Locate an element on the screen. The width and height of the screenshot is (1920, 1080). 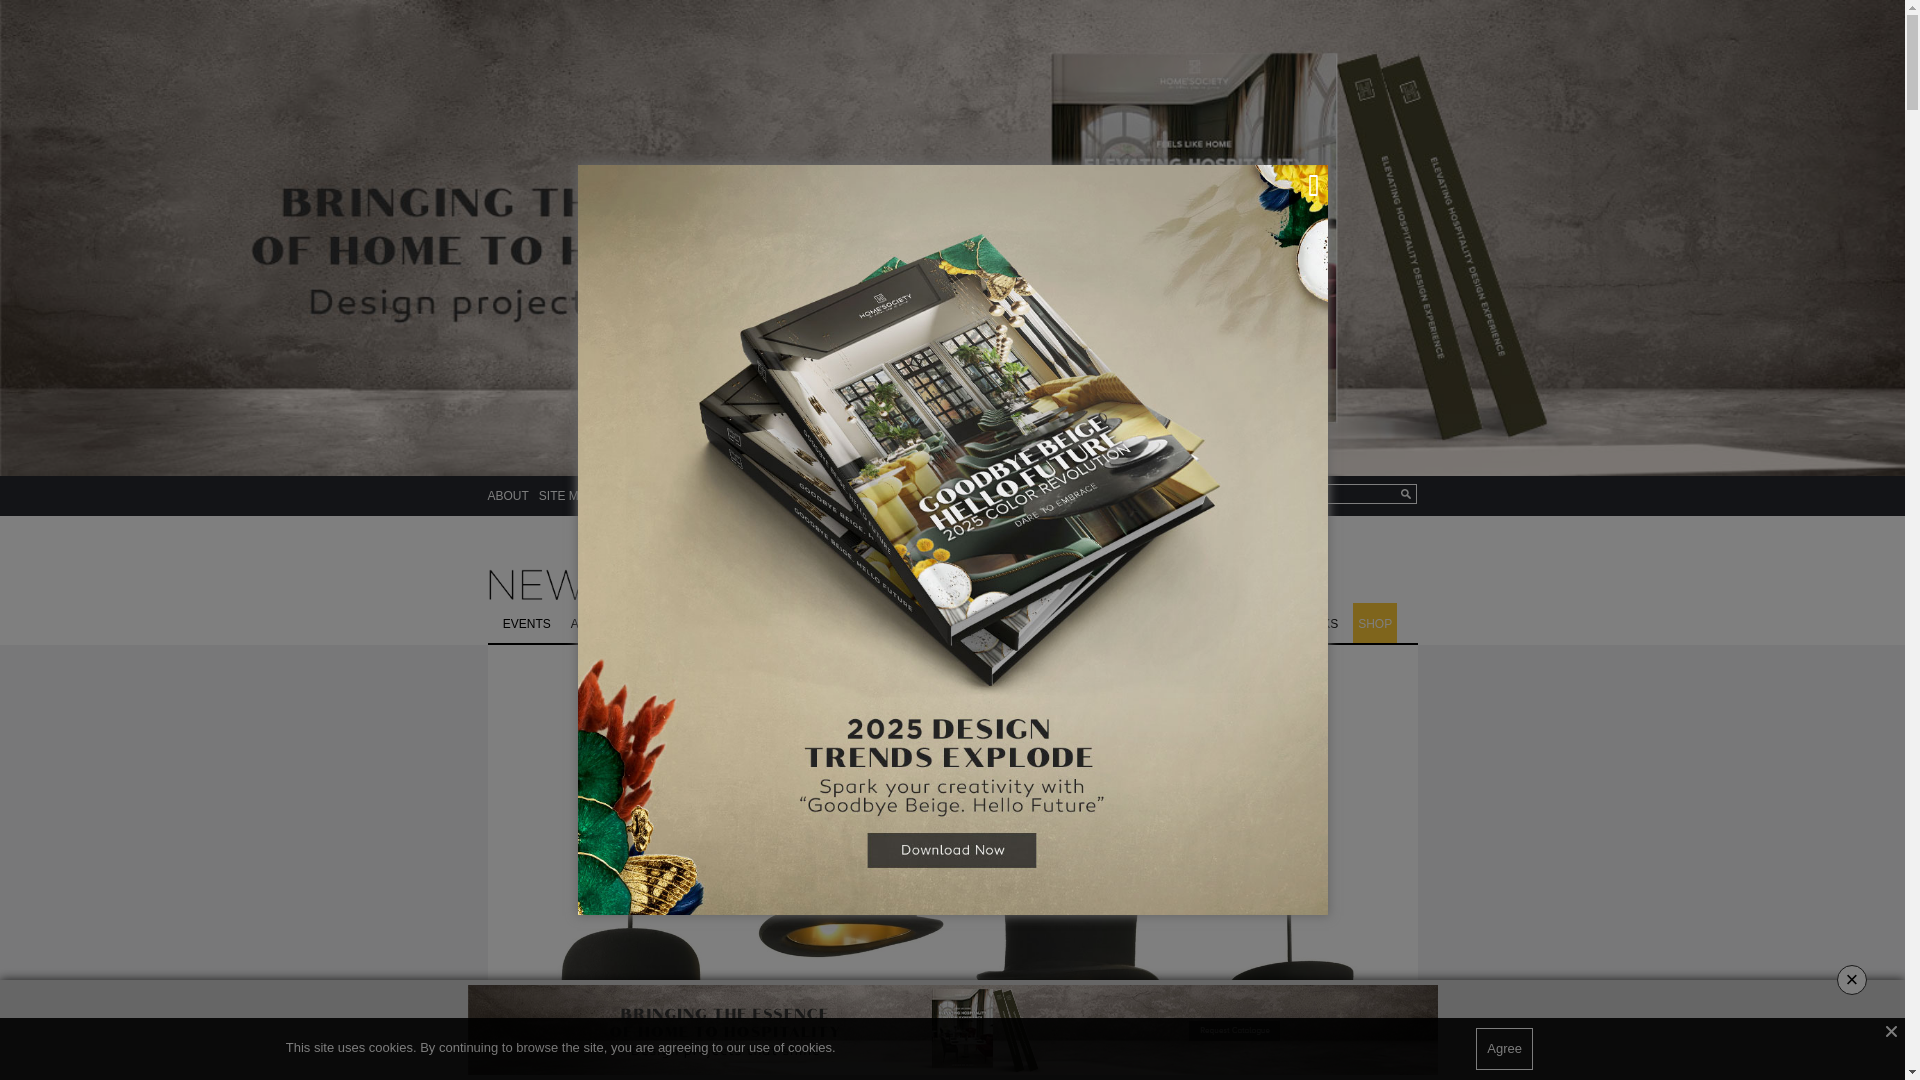
SHOP is located at coordinates (1375, 622).